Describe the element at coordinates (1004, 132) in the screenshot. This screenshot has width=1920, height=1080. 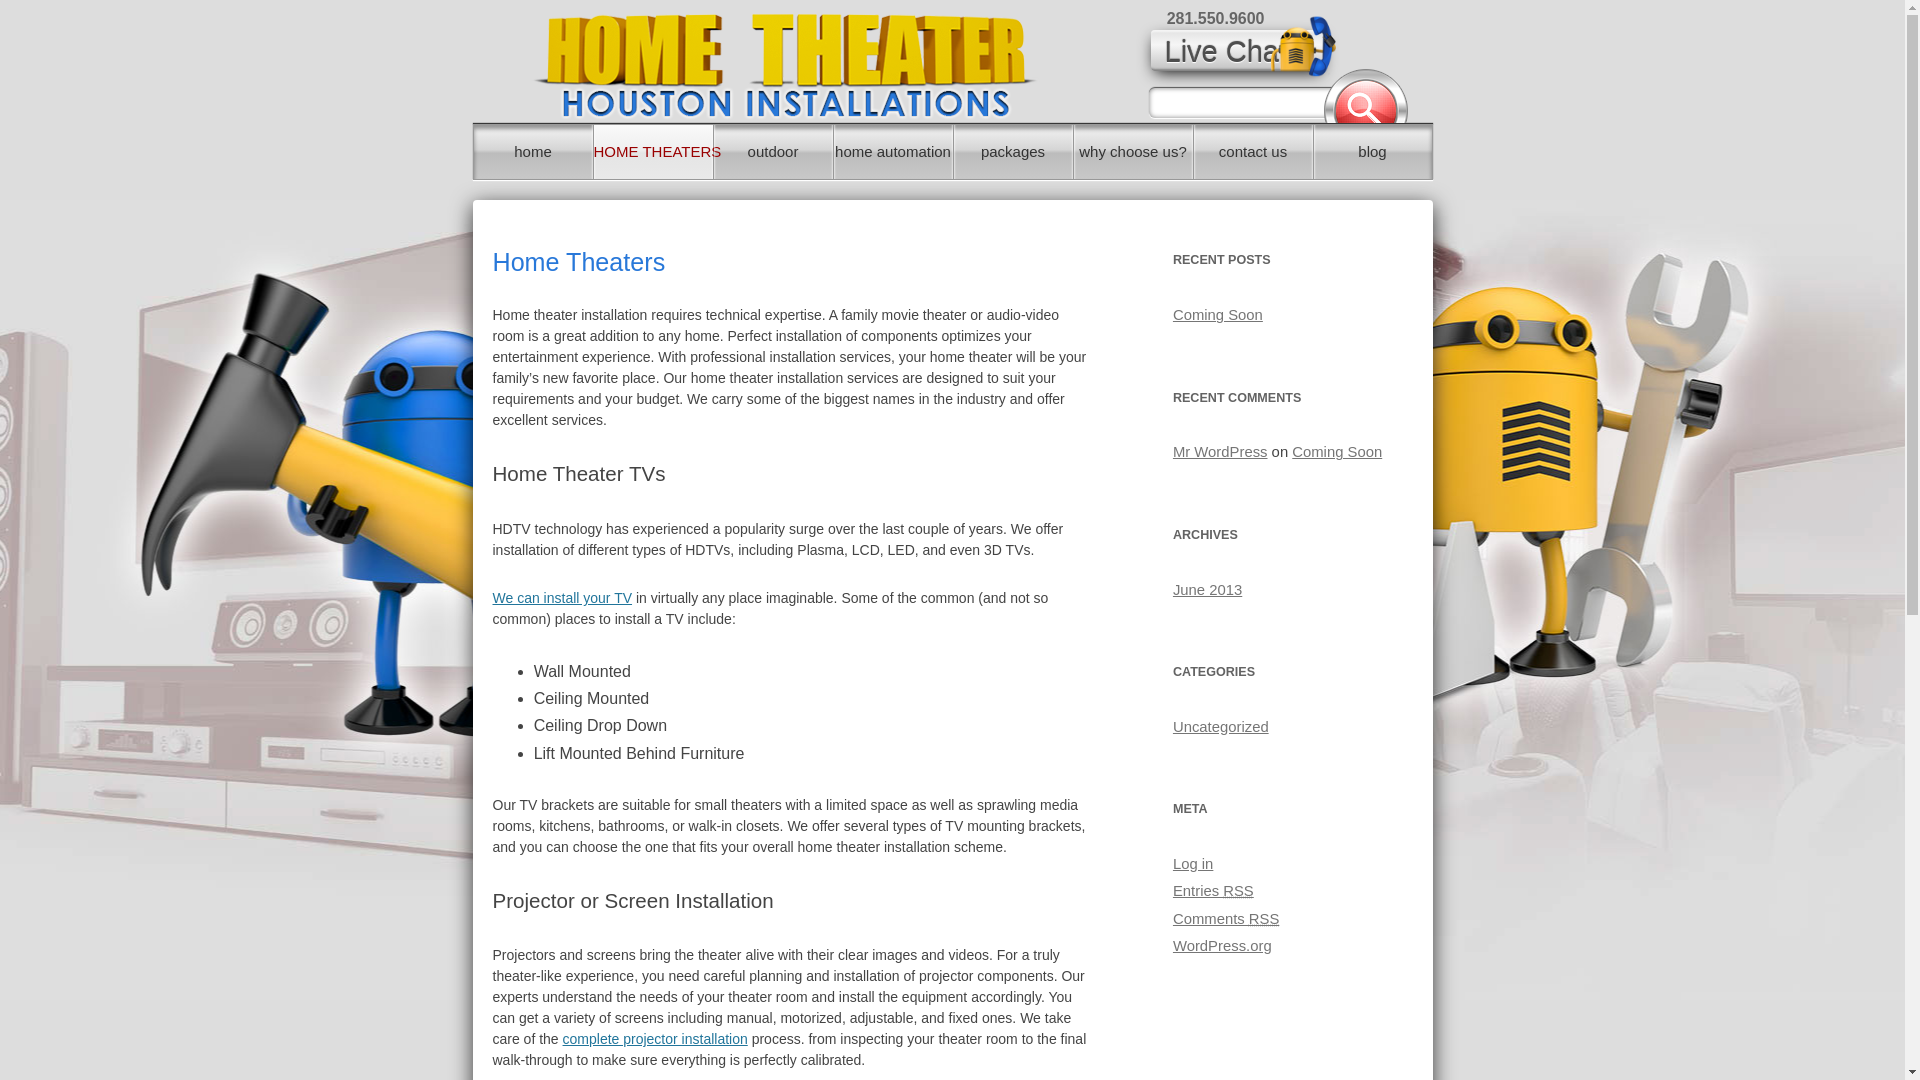
I see `Skip to content` at that location.